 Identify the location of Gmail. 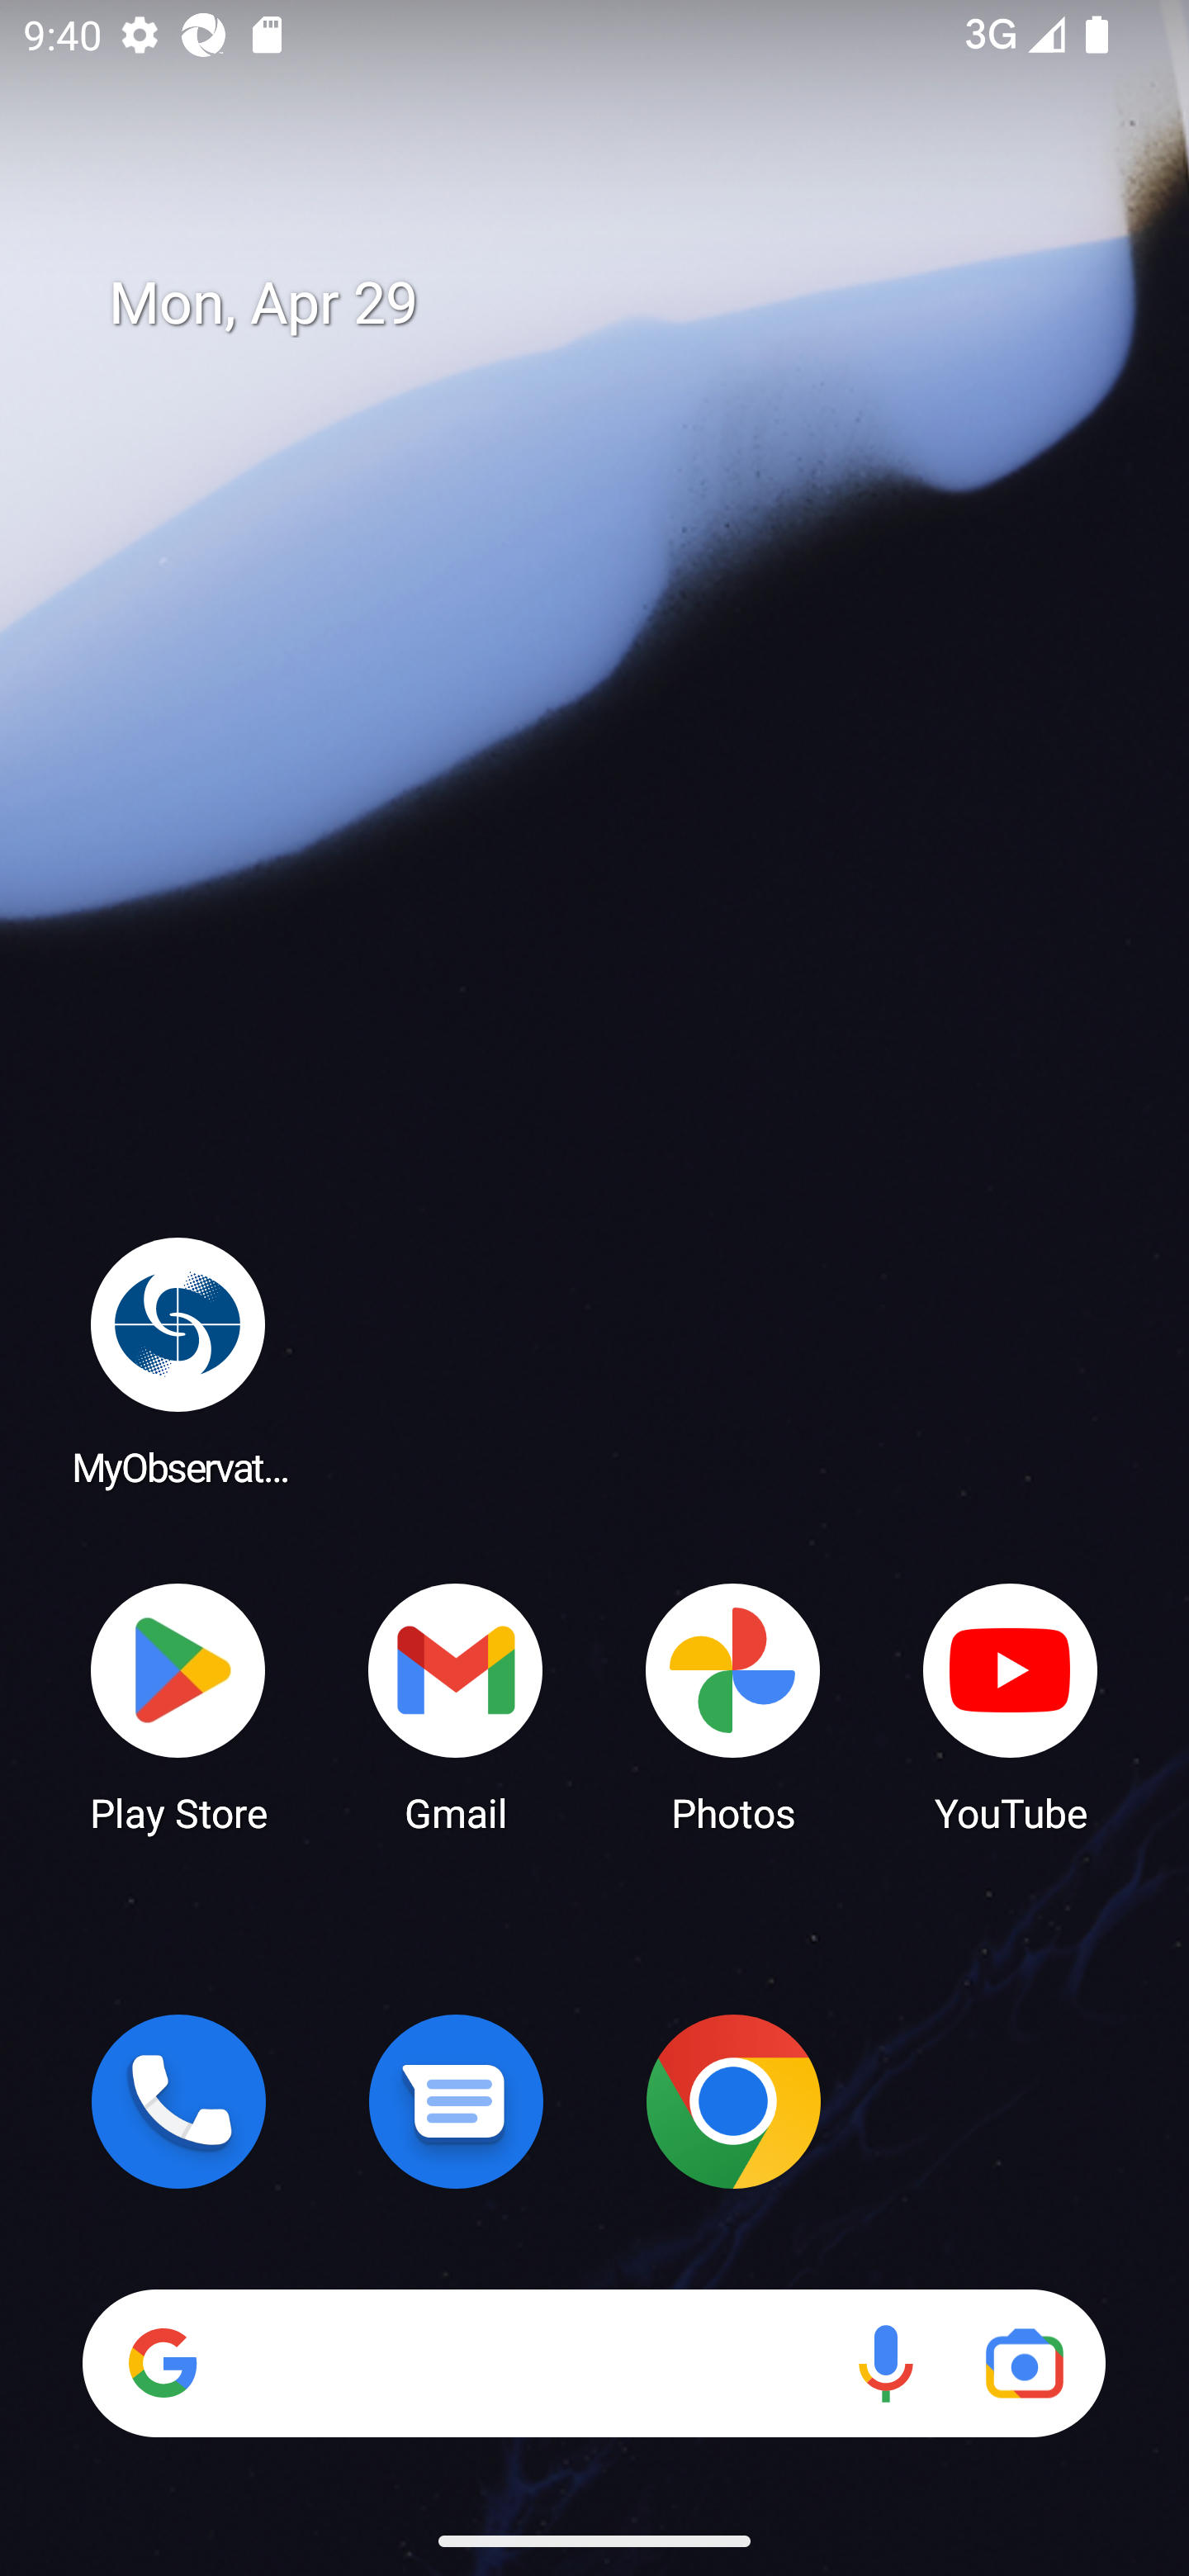
(456, 1706).